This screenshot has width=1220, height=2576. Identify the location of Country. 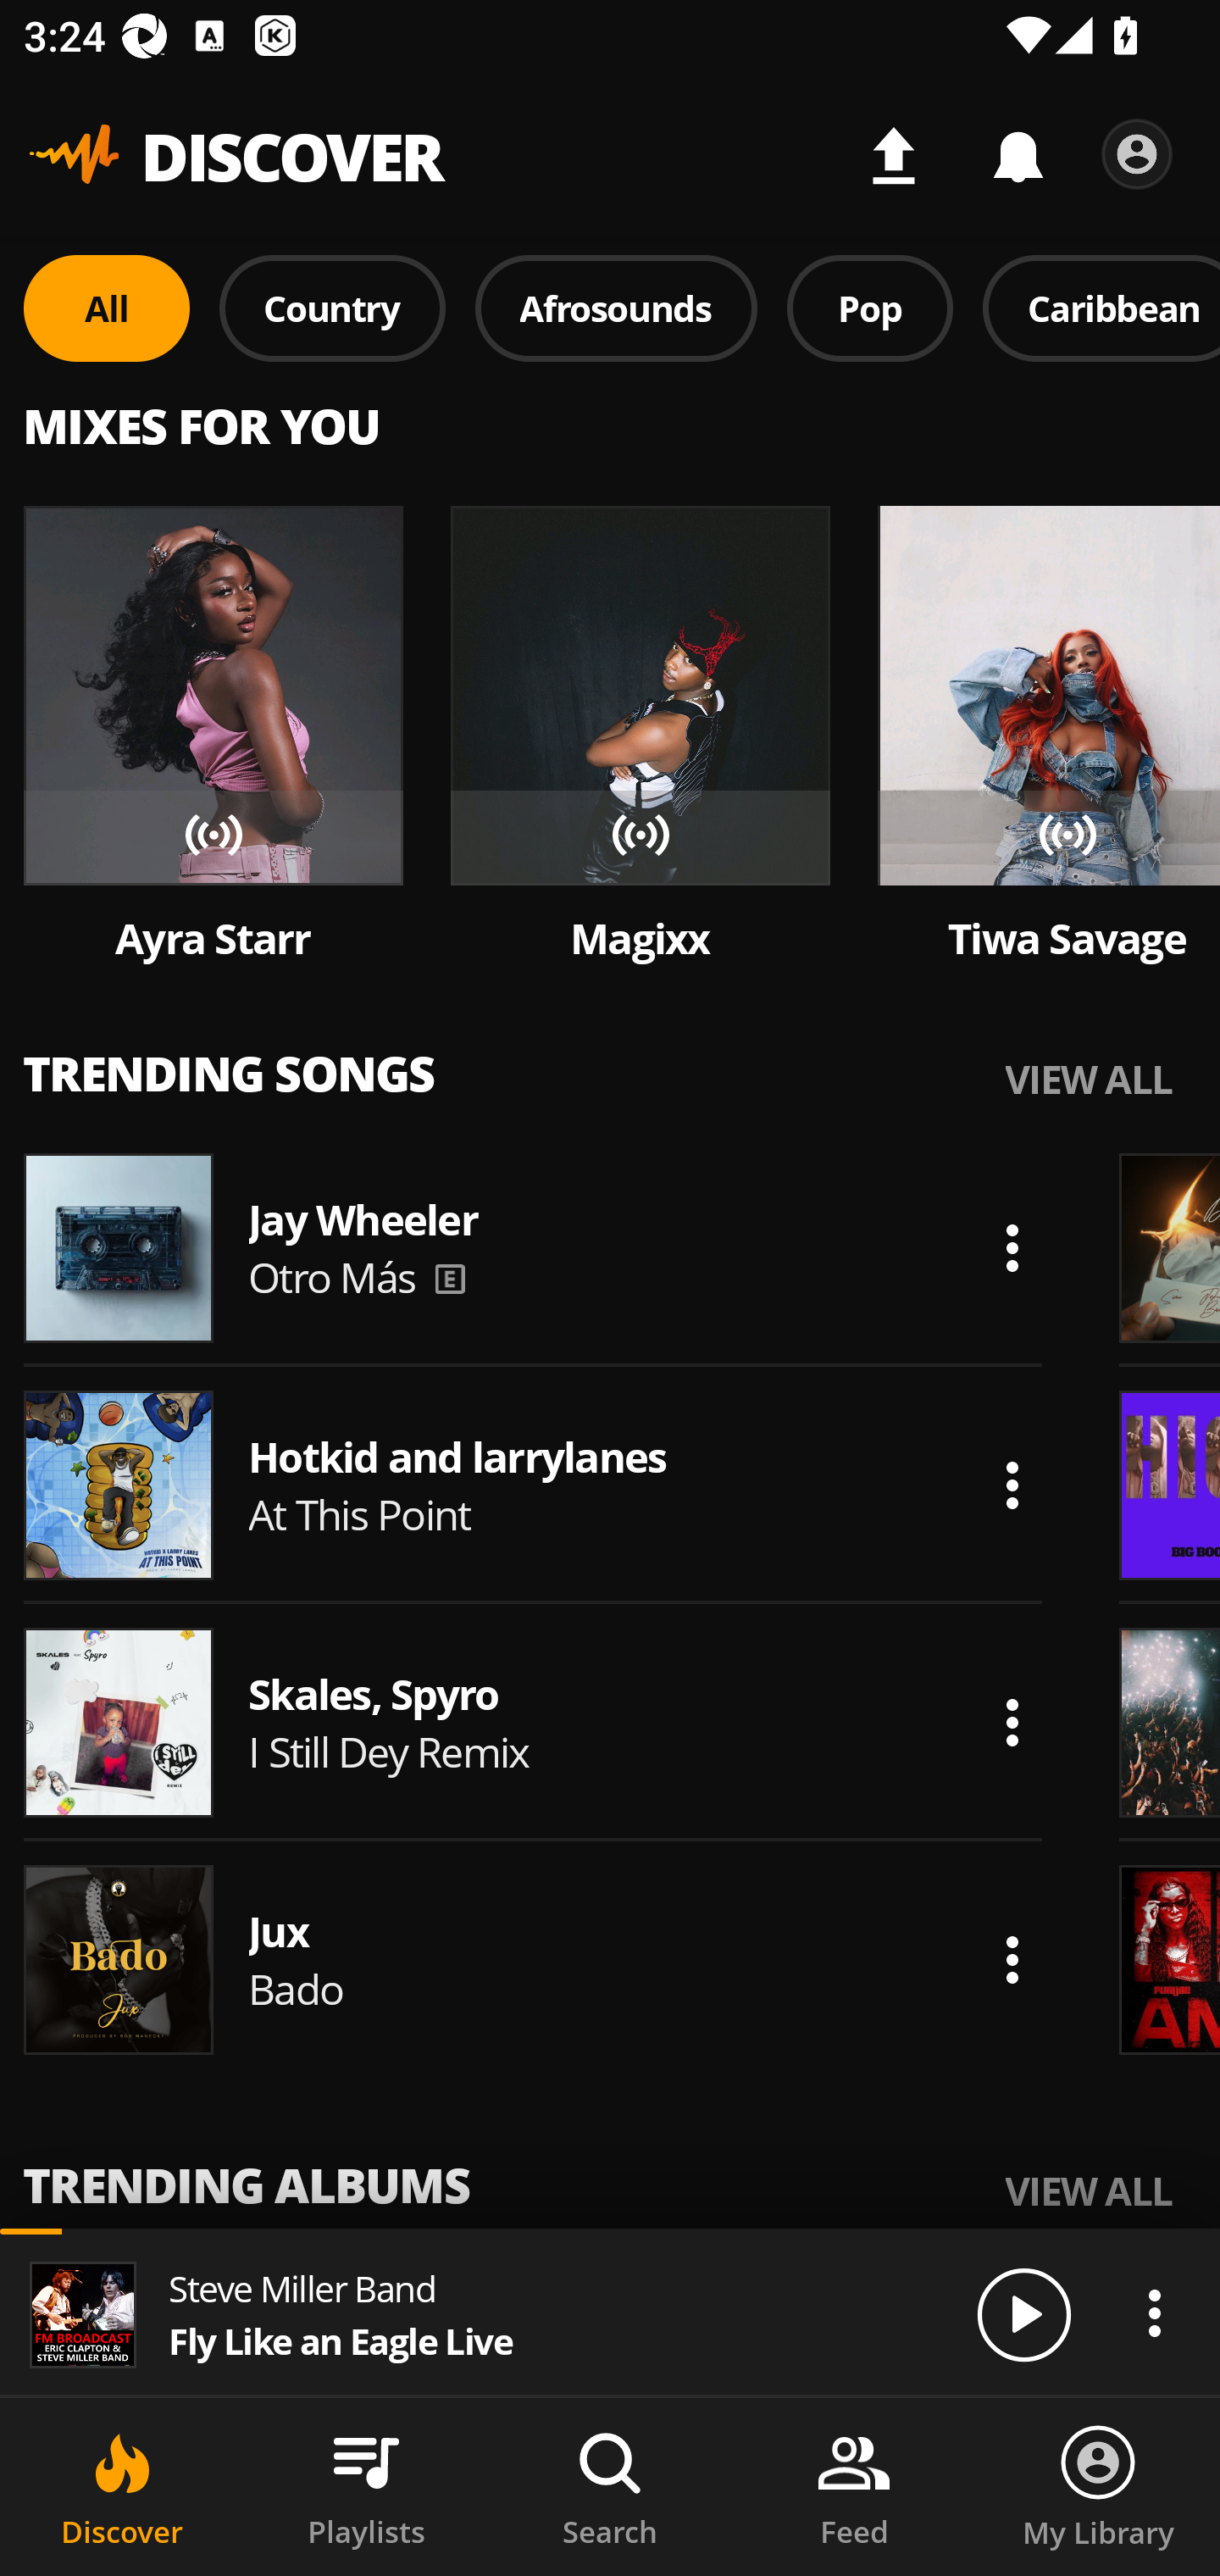
(332, 307).